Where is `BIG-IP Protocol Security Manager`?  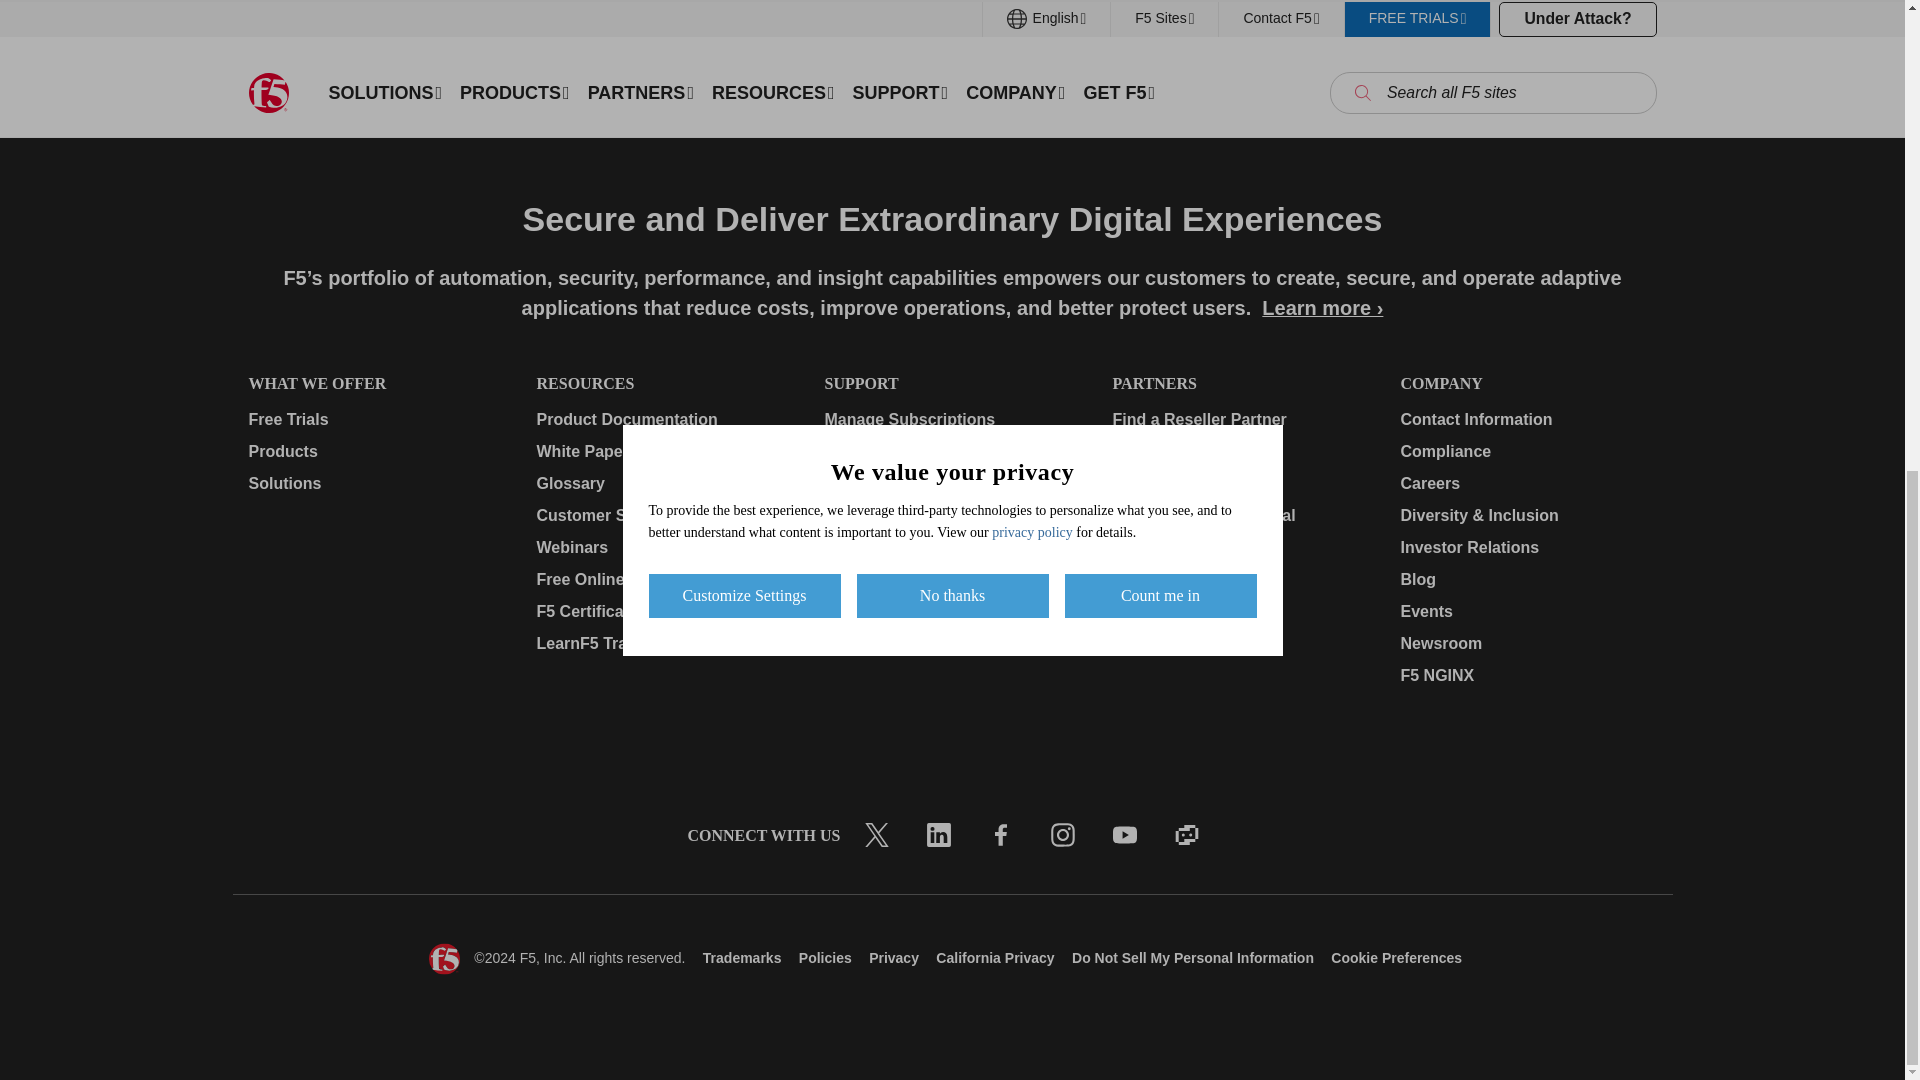 BIG-IP Protocol Security Manager is located at coordinates (808, 16).